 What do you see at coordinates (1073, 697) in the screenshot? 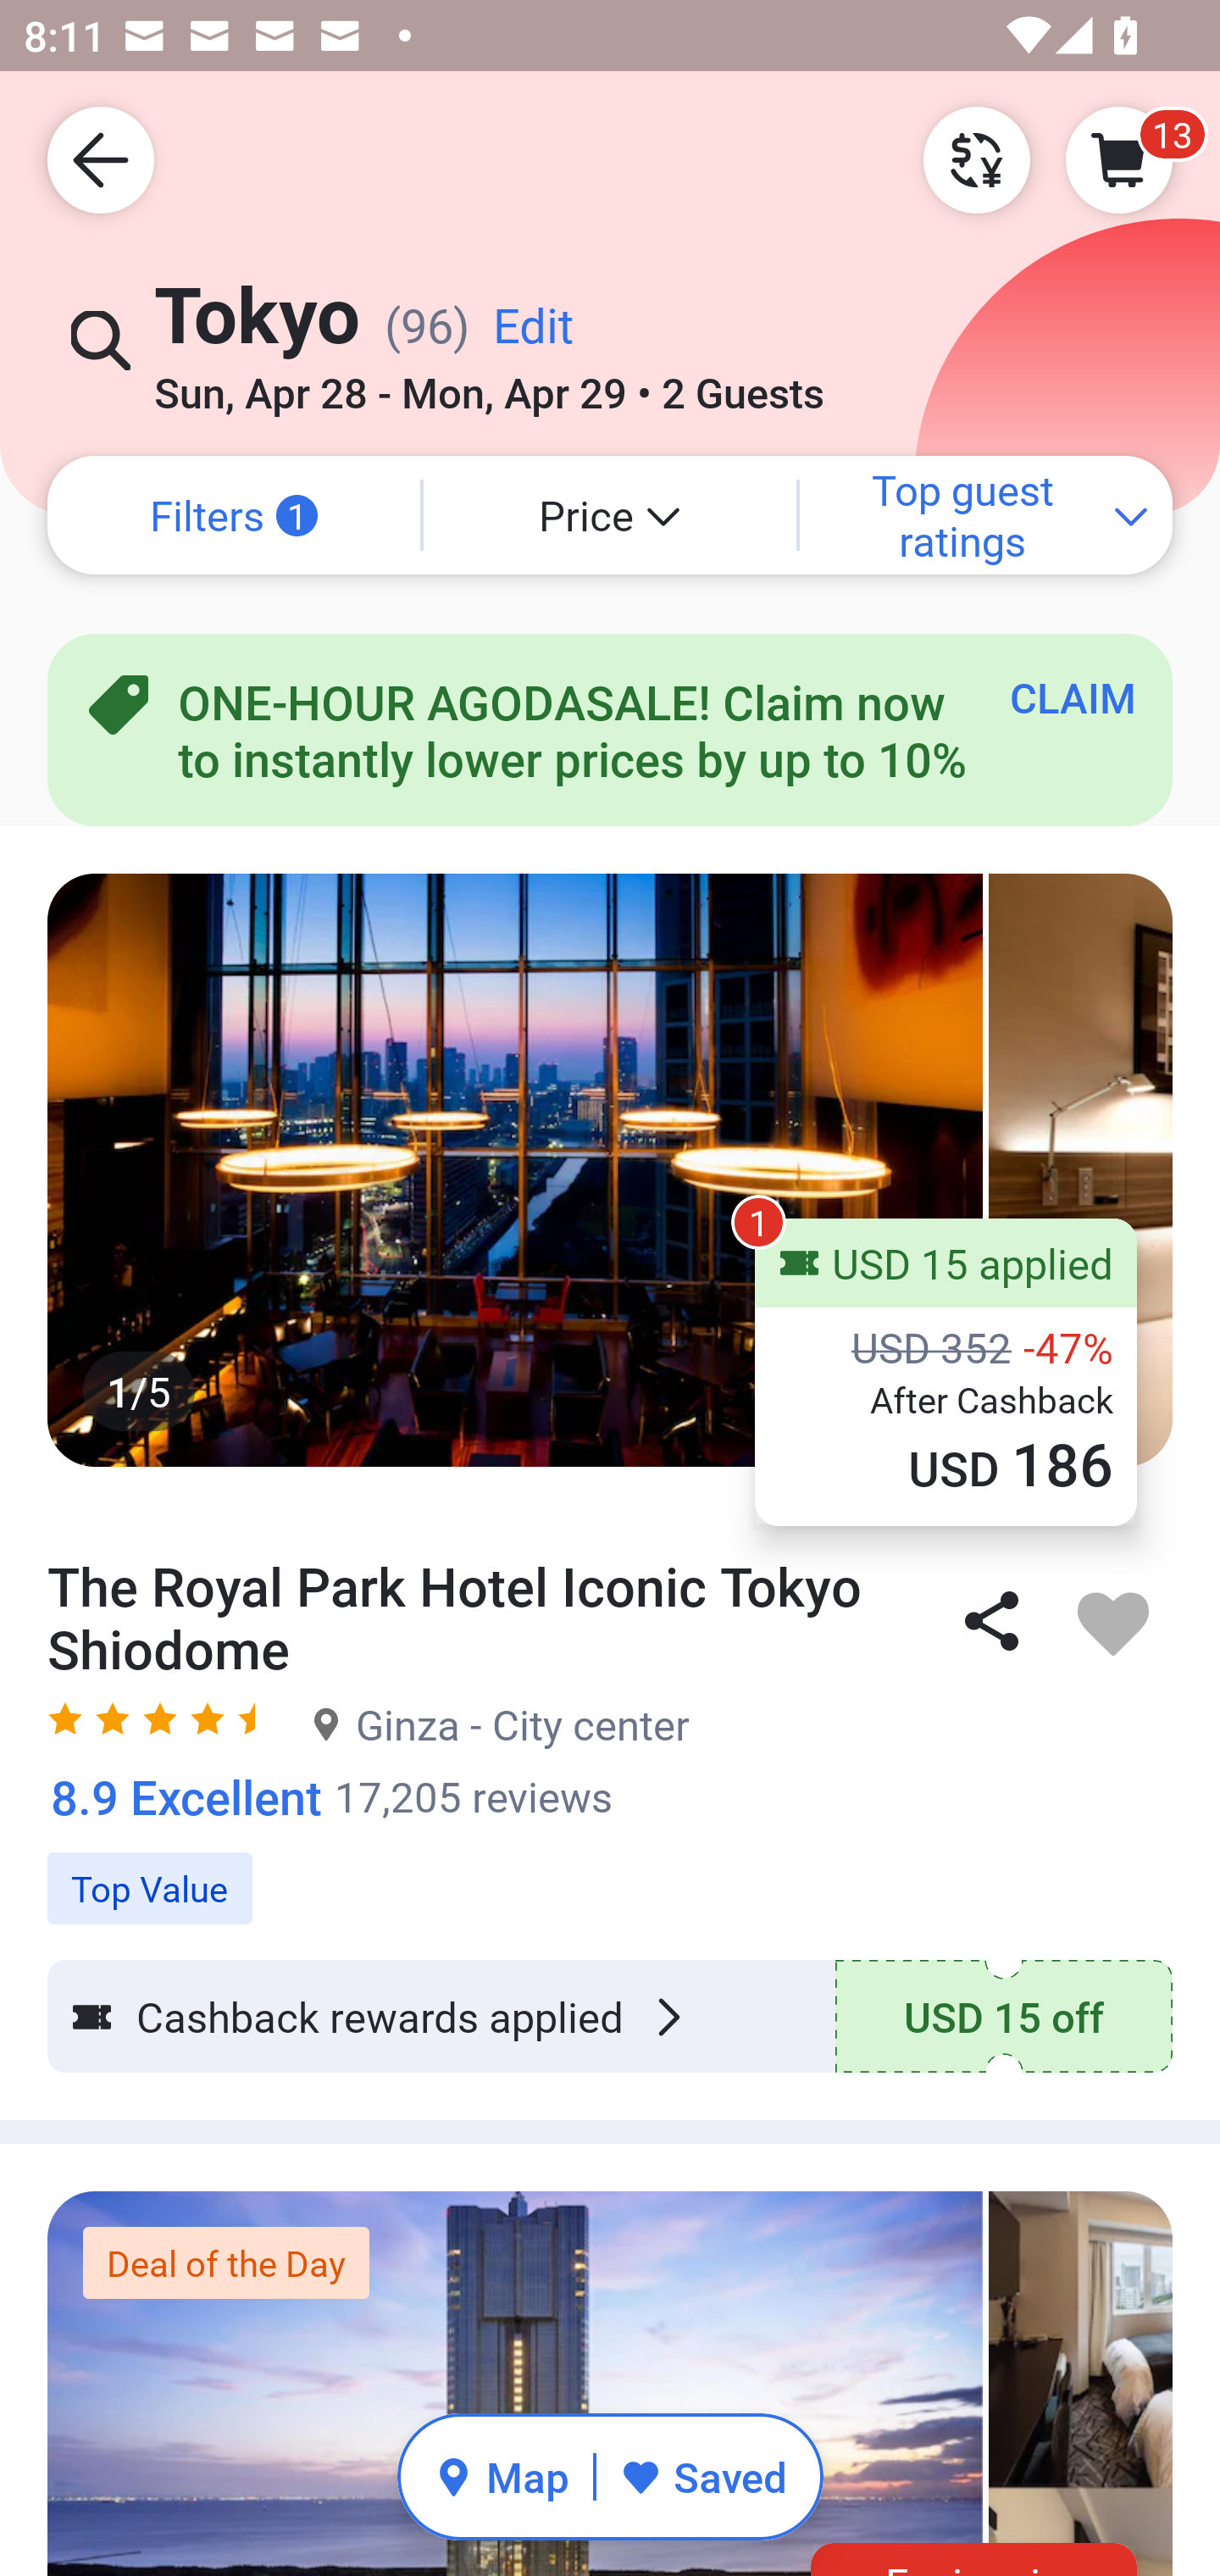
I see `CLAIM` at bounding box center [1073, 697].